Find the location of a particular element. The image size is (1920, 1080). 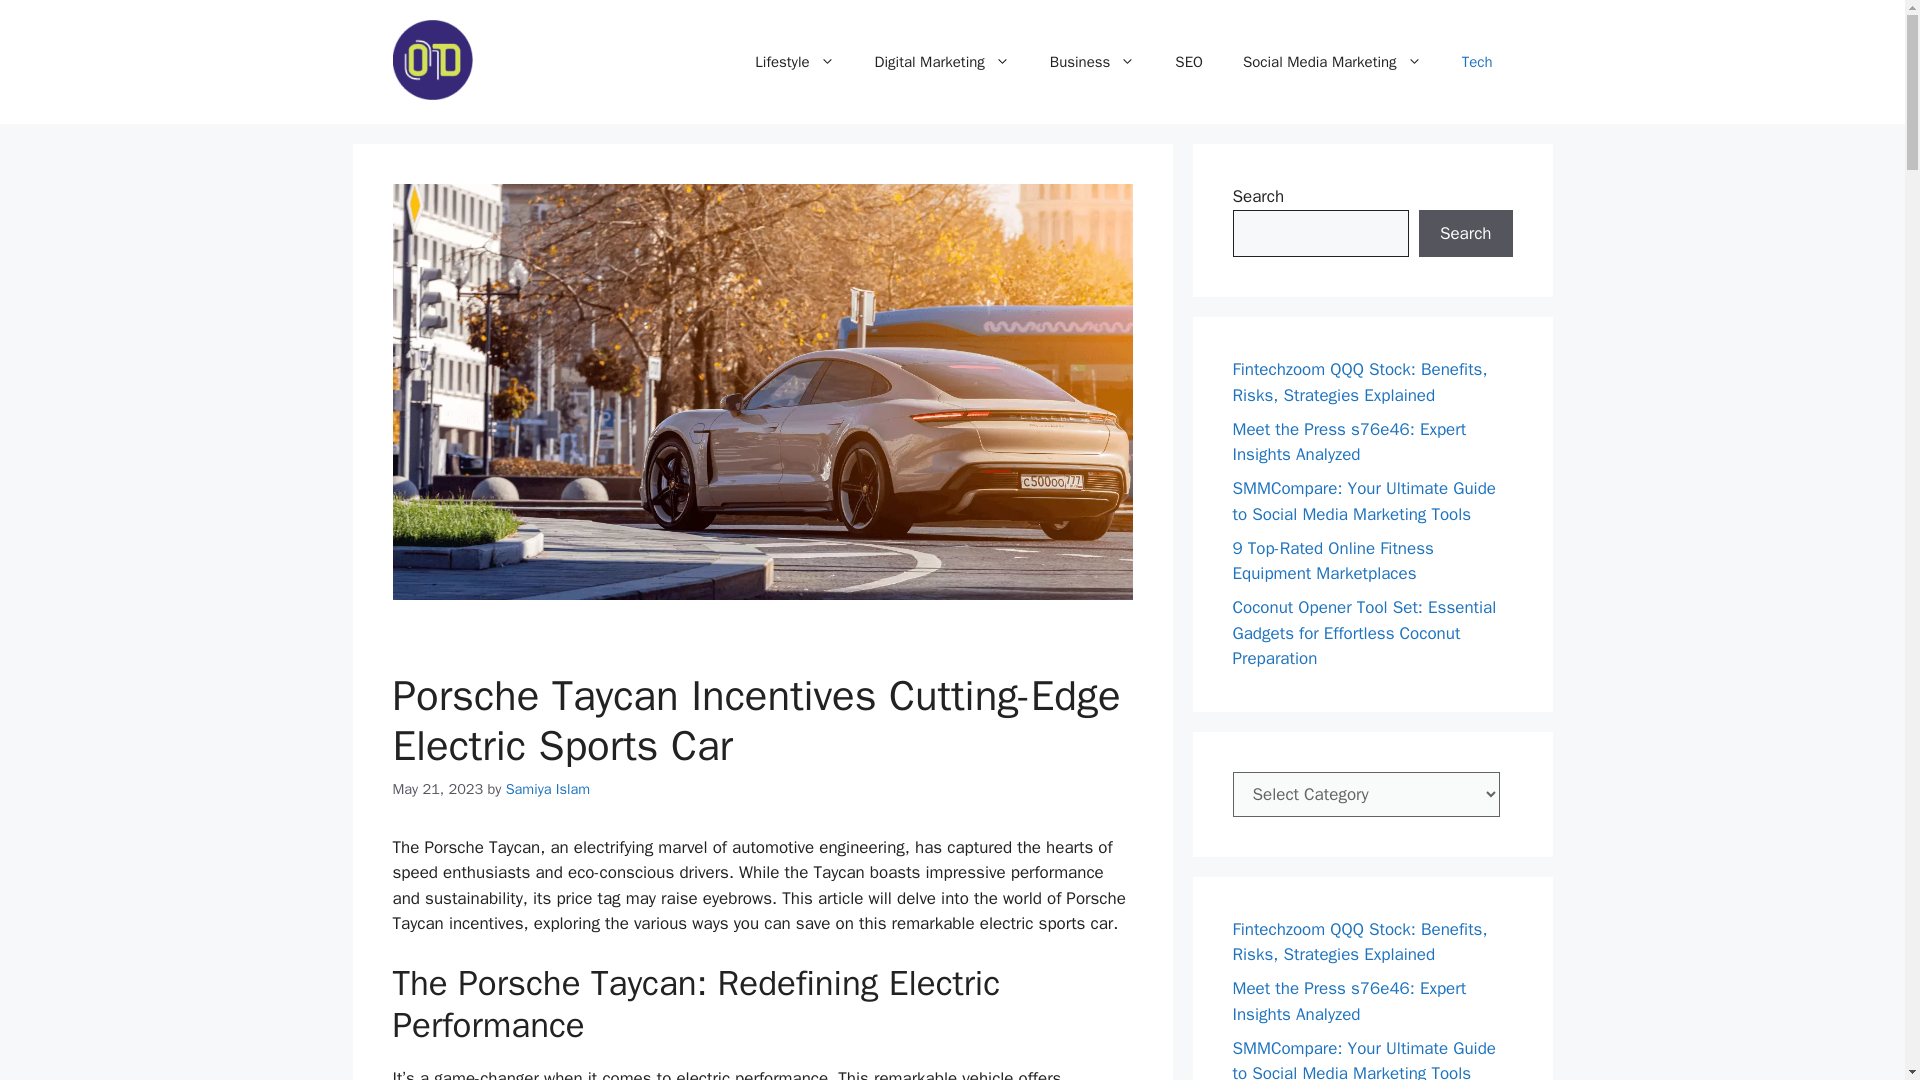

View all posts by Samiya Islam is located at coordinates (548, 788).